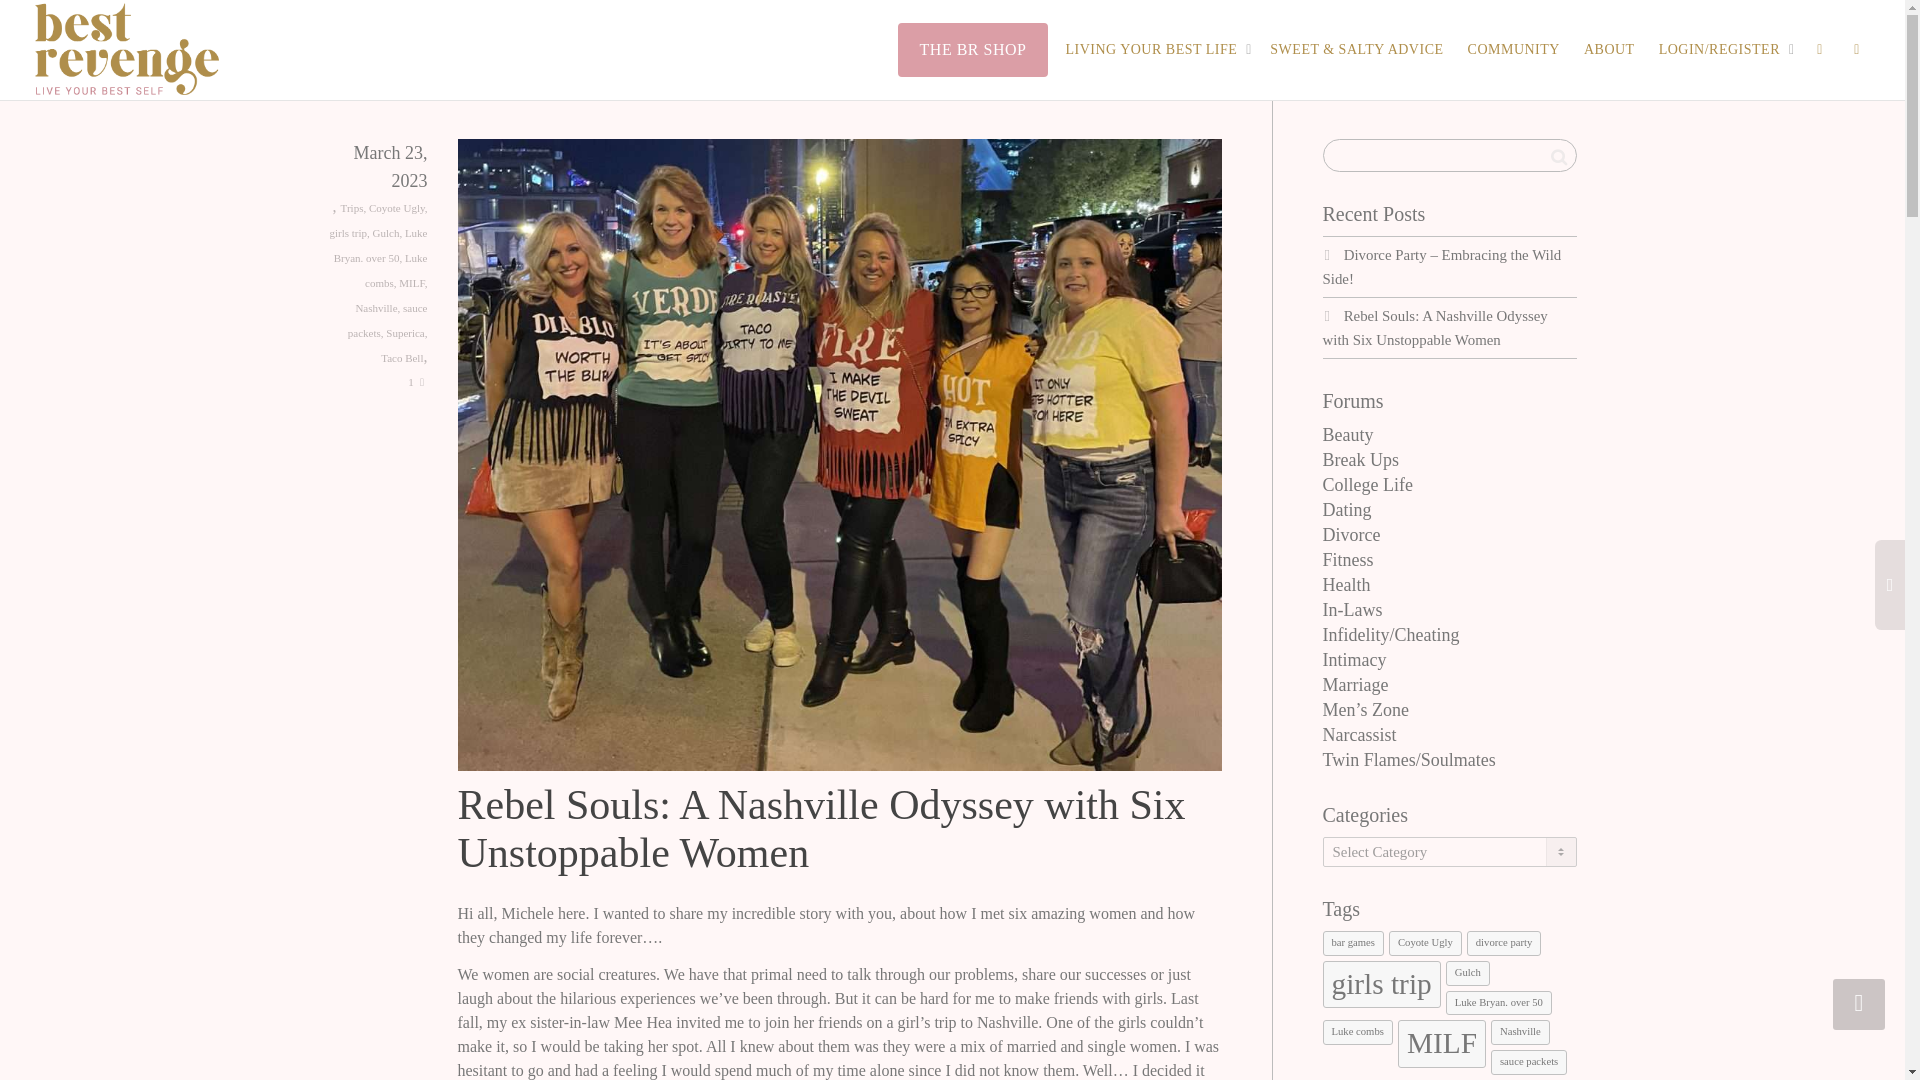 The image size is (1920, 1080). Describe the element at coordinates (381, 244) in the screenshot. I see `Luke Bryan. over 50` at that location.